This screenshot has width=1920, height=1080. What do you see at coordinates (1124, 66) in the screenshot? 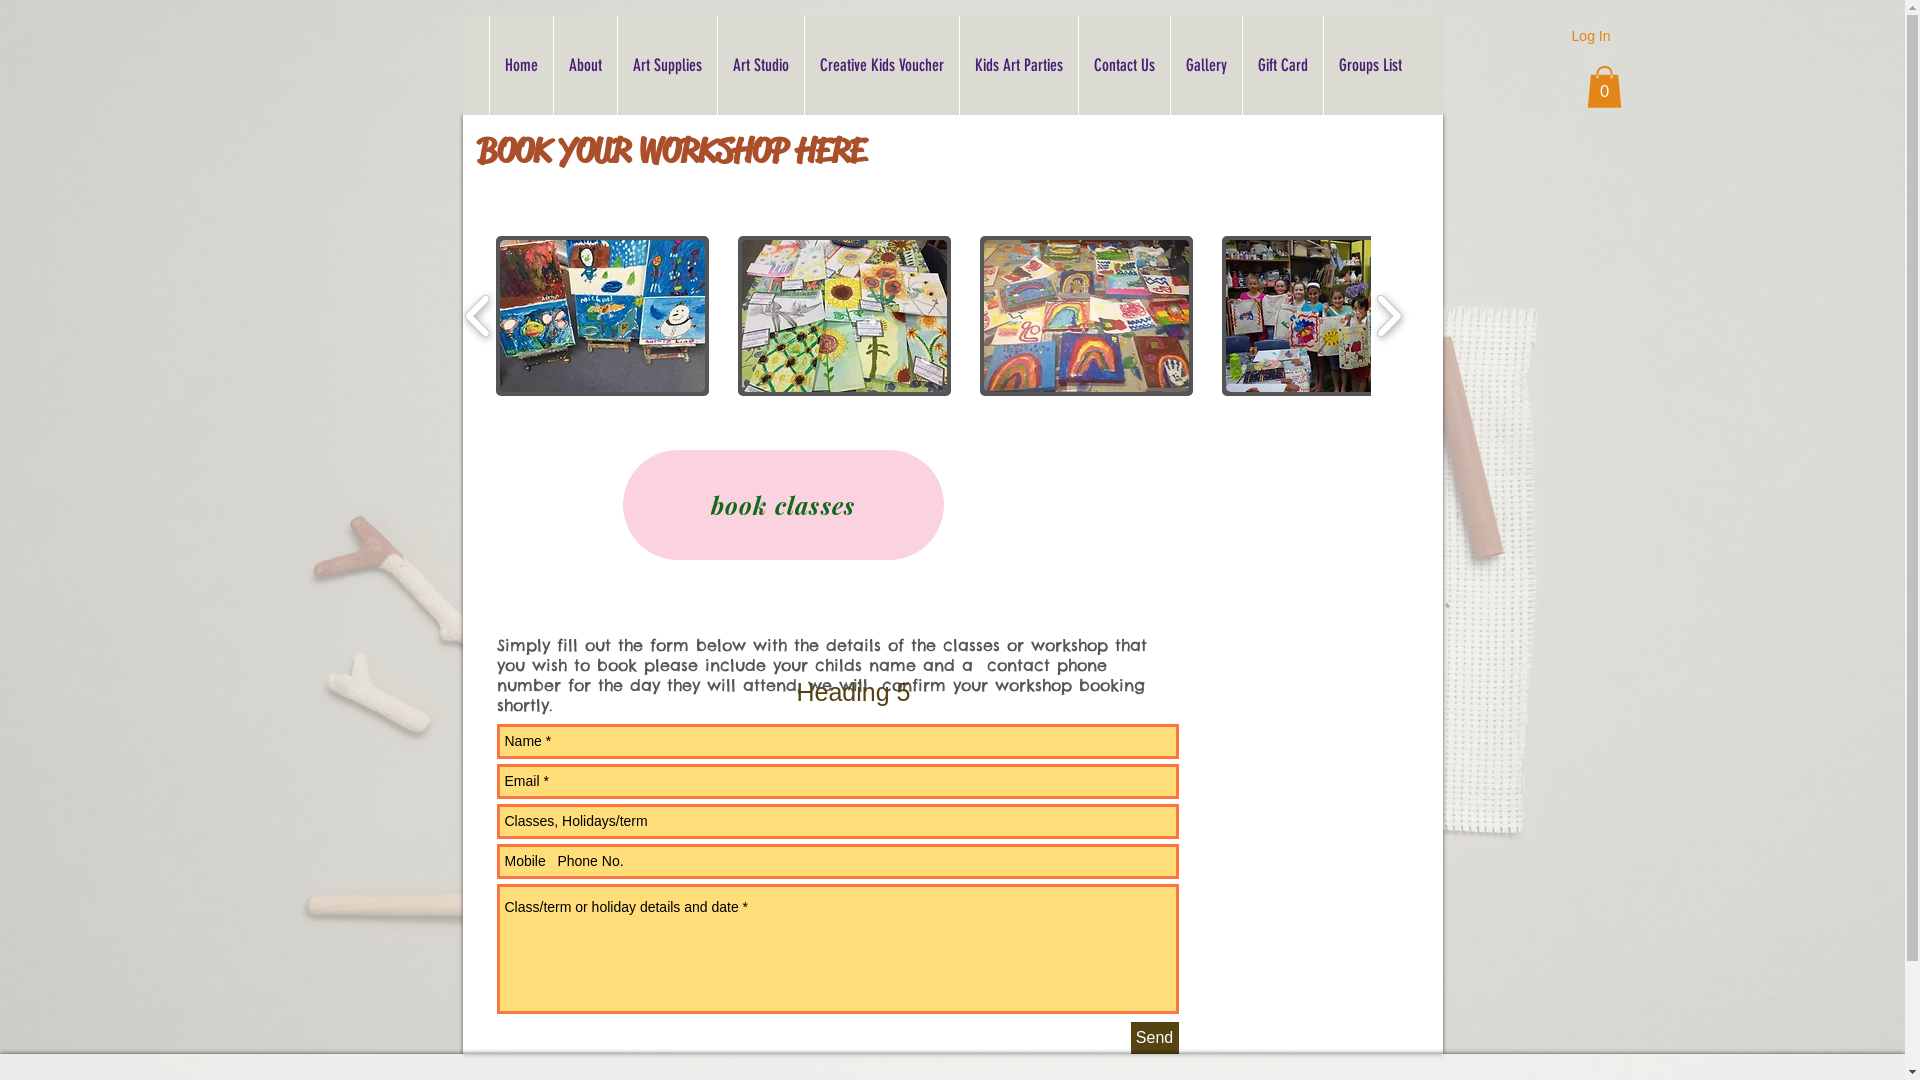
I see `Contact Us` at bounding box center [1124, 66].